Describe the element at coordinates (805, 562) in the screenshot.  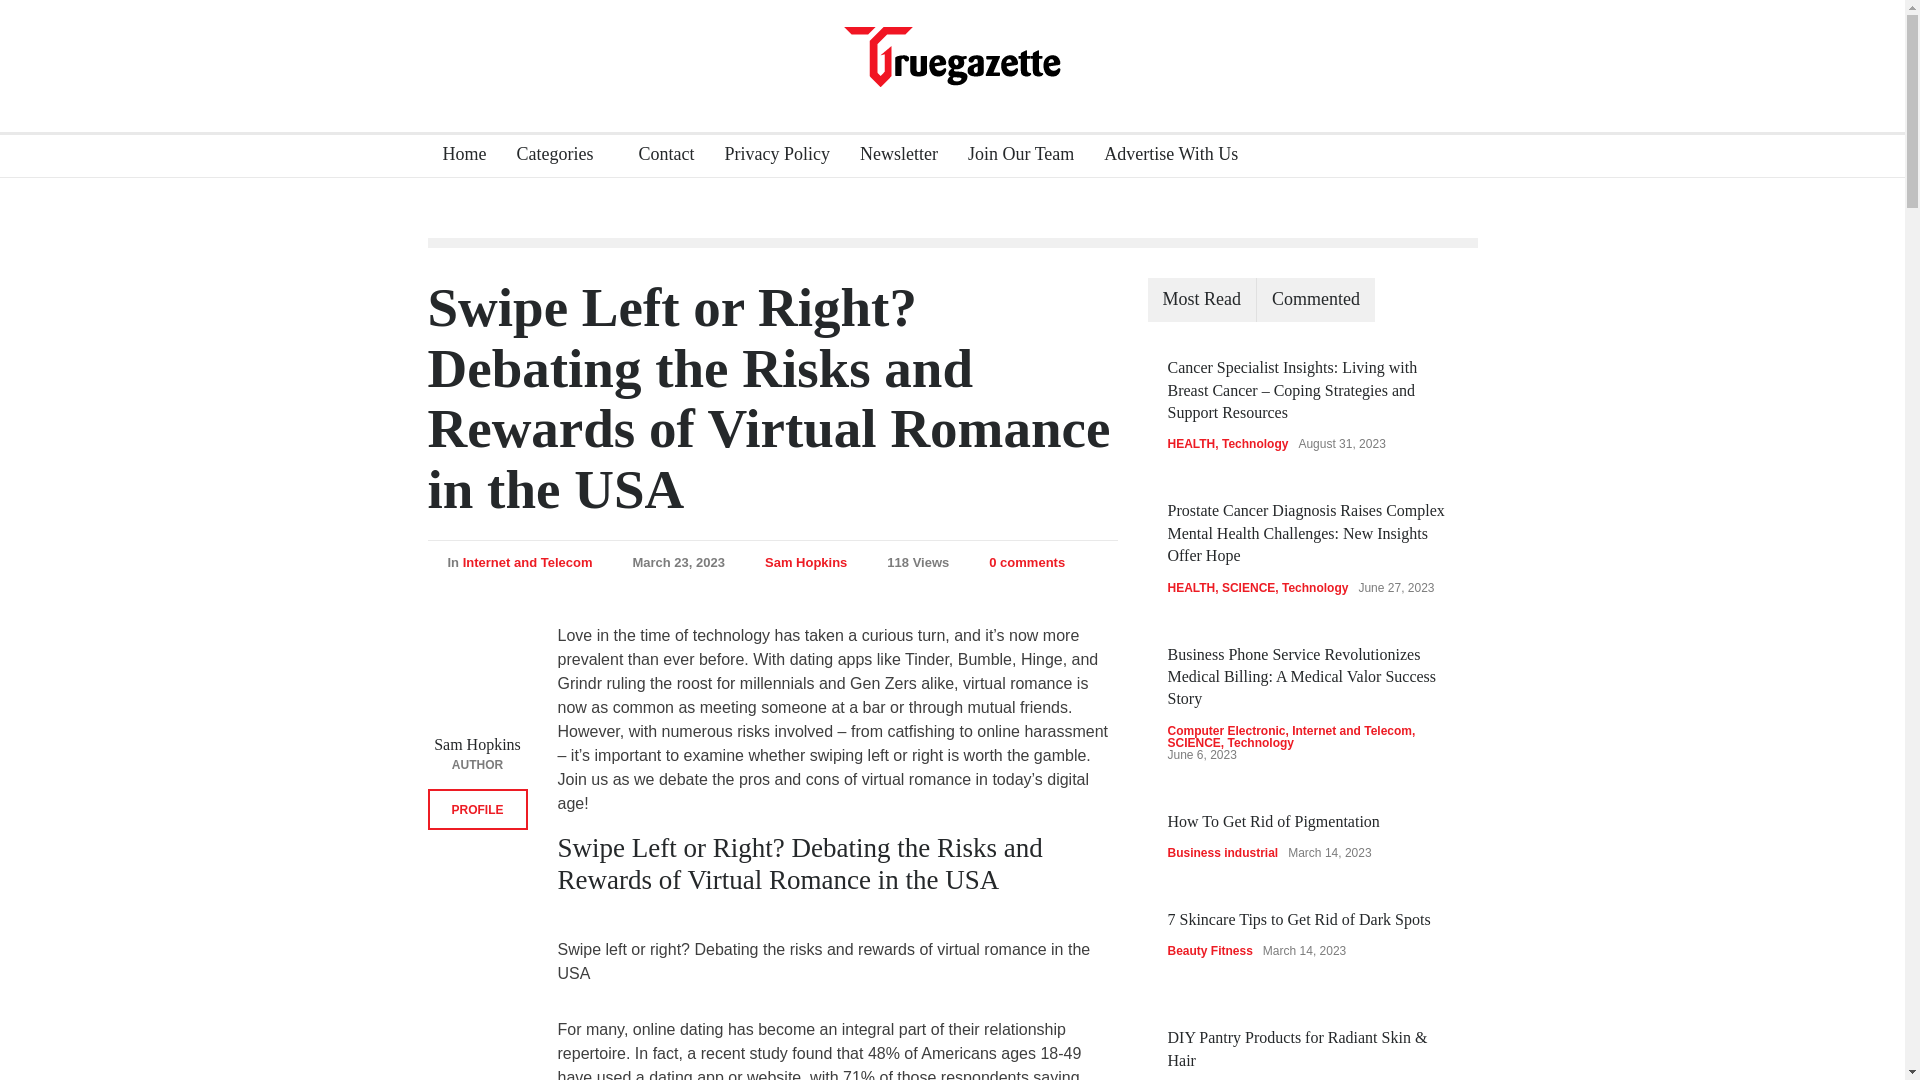
I see `Sam Hopkins` at that location.